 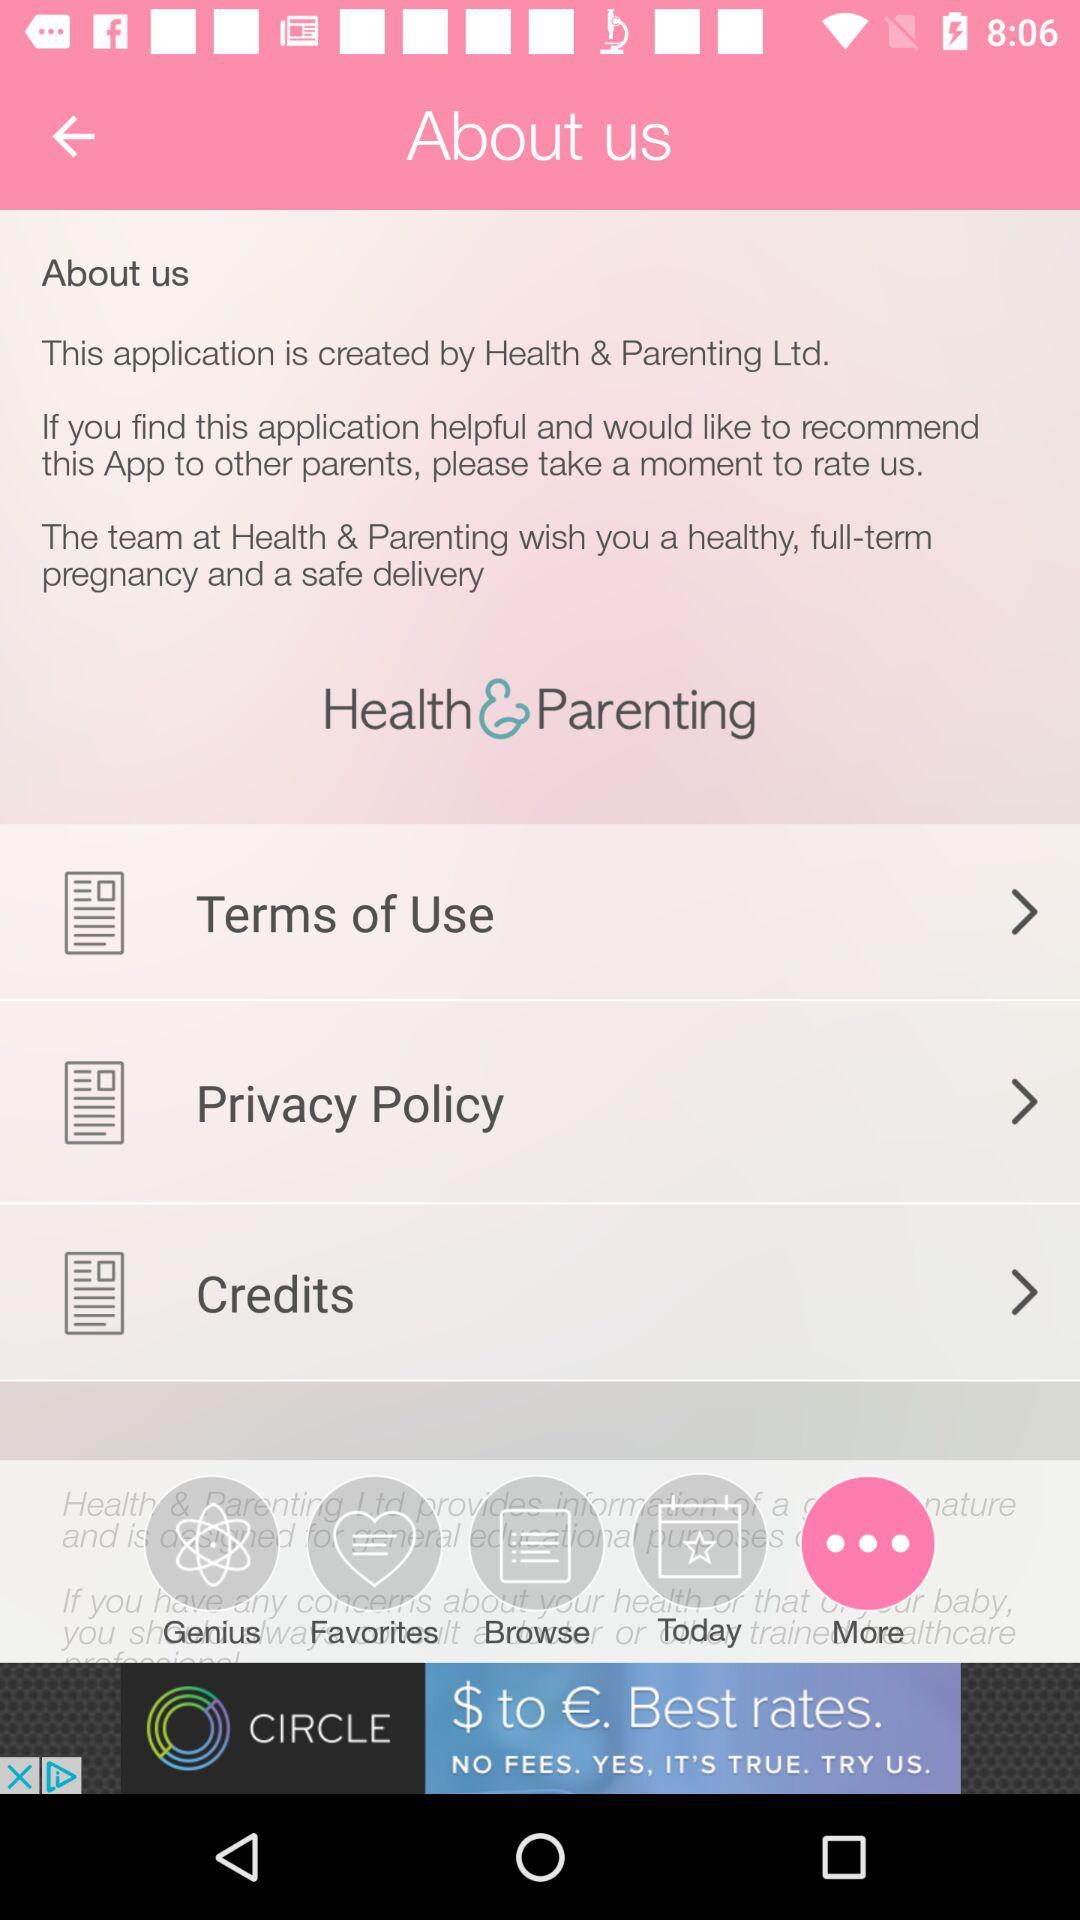 I want to click on advertisent page, so click(x=540, y=1728).